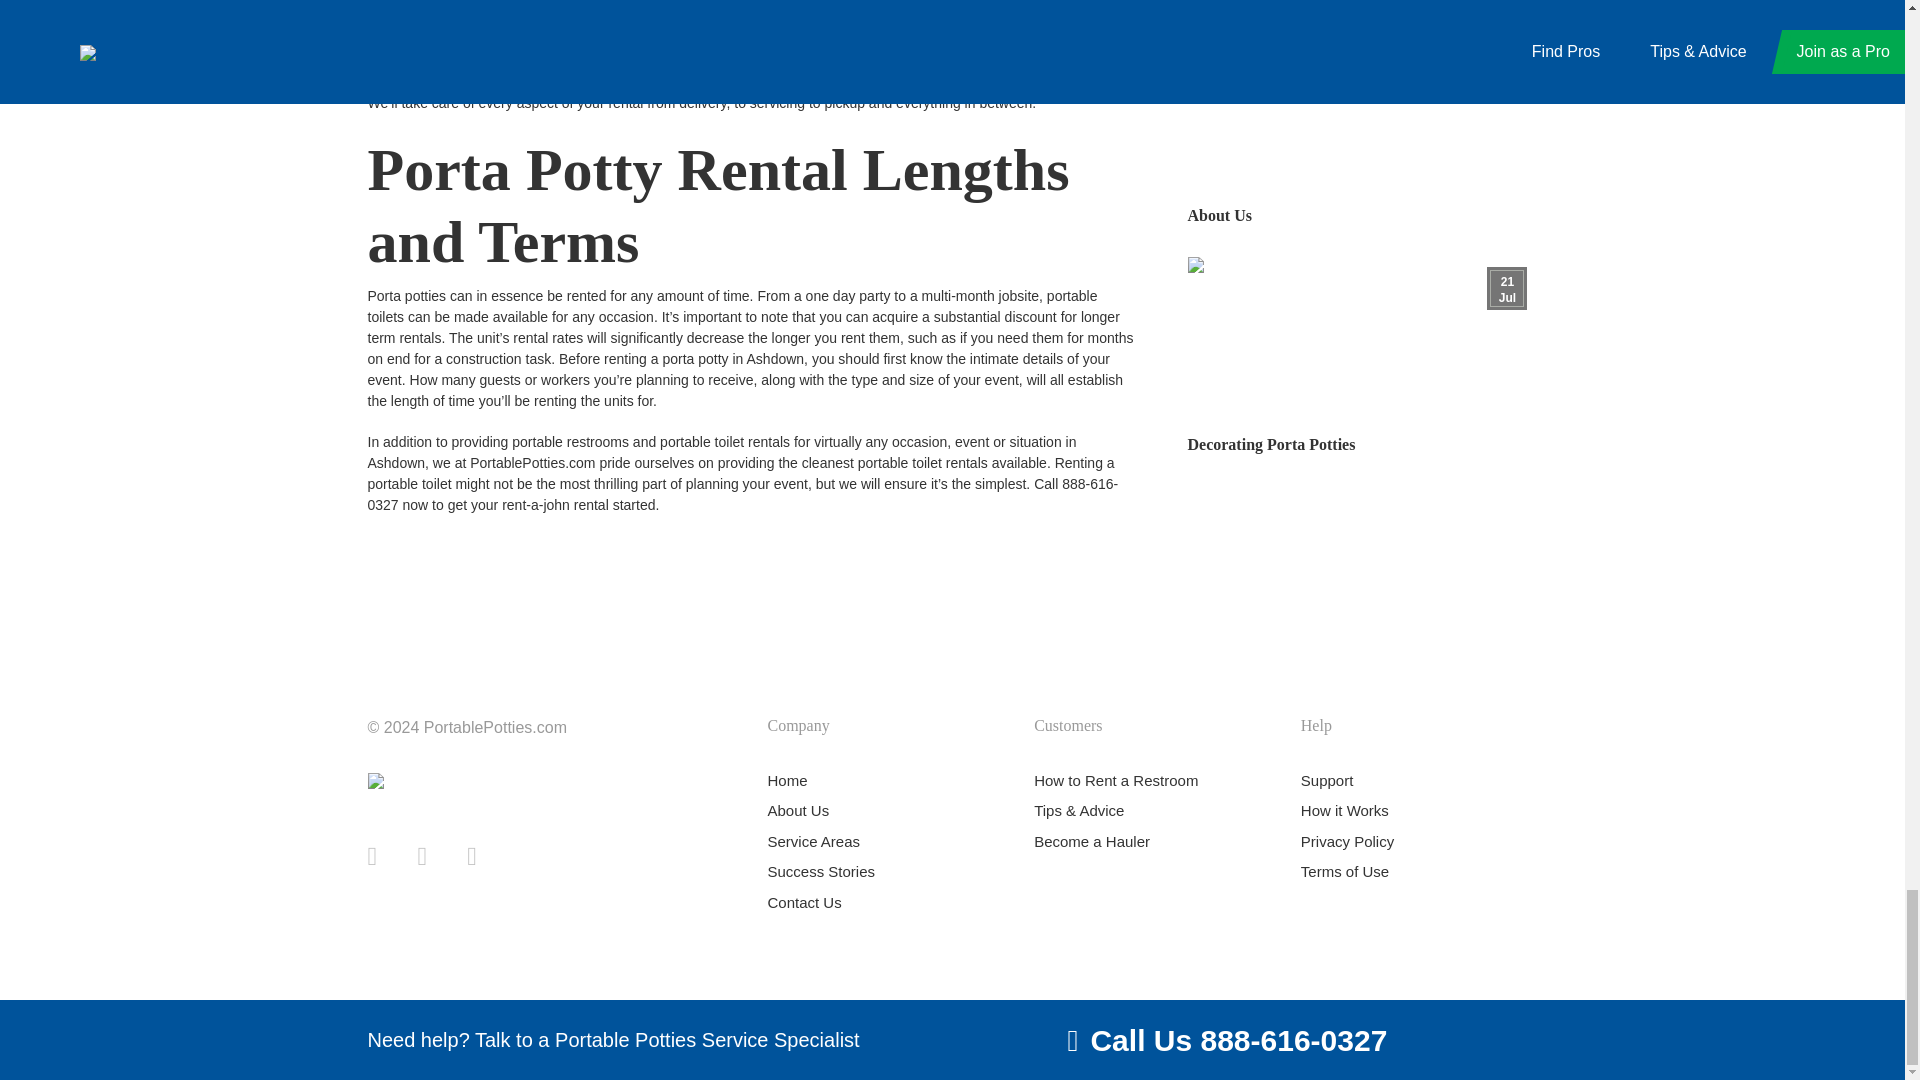  What do you see at coordinates (1238, 1040) in the screenshot?
I see `Call Us 888-616-0327` at bounding box center [1238, 1040].